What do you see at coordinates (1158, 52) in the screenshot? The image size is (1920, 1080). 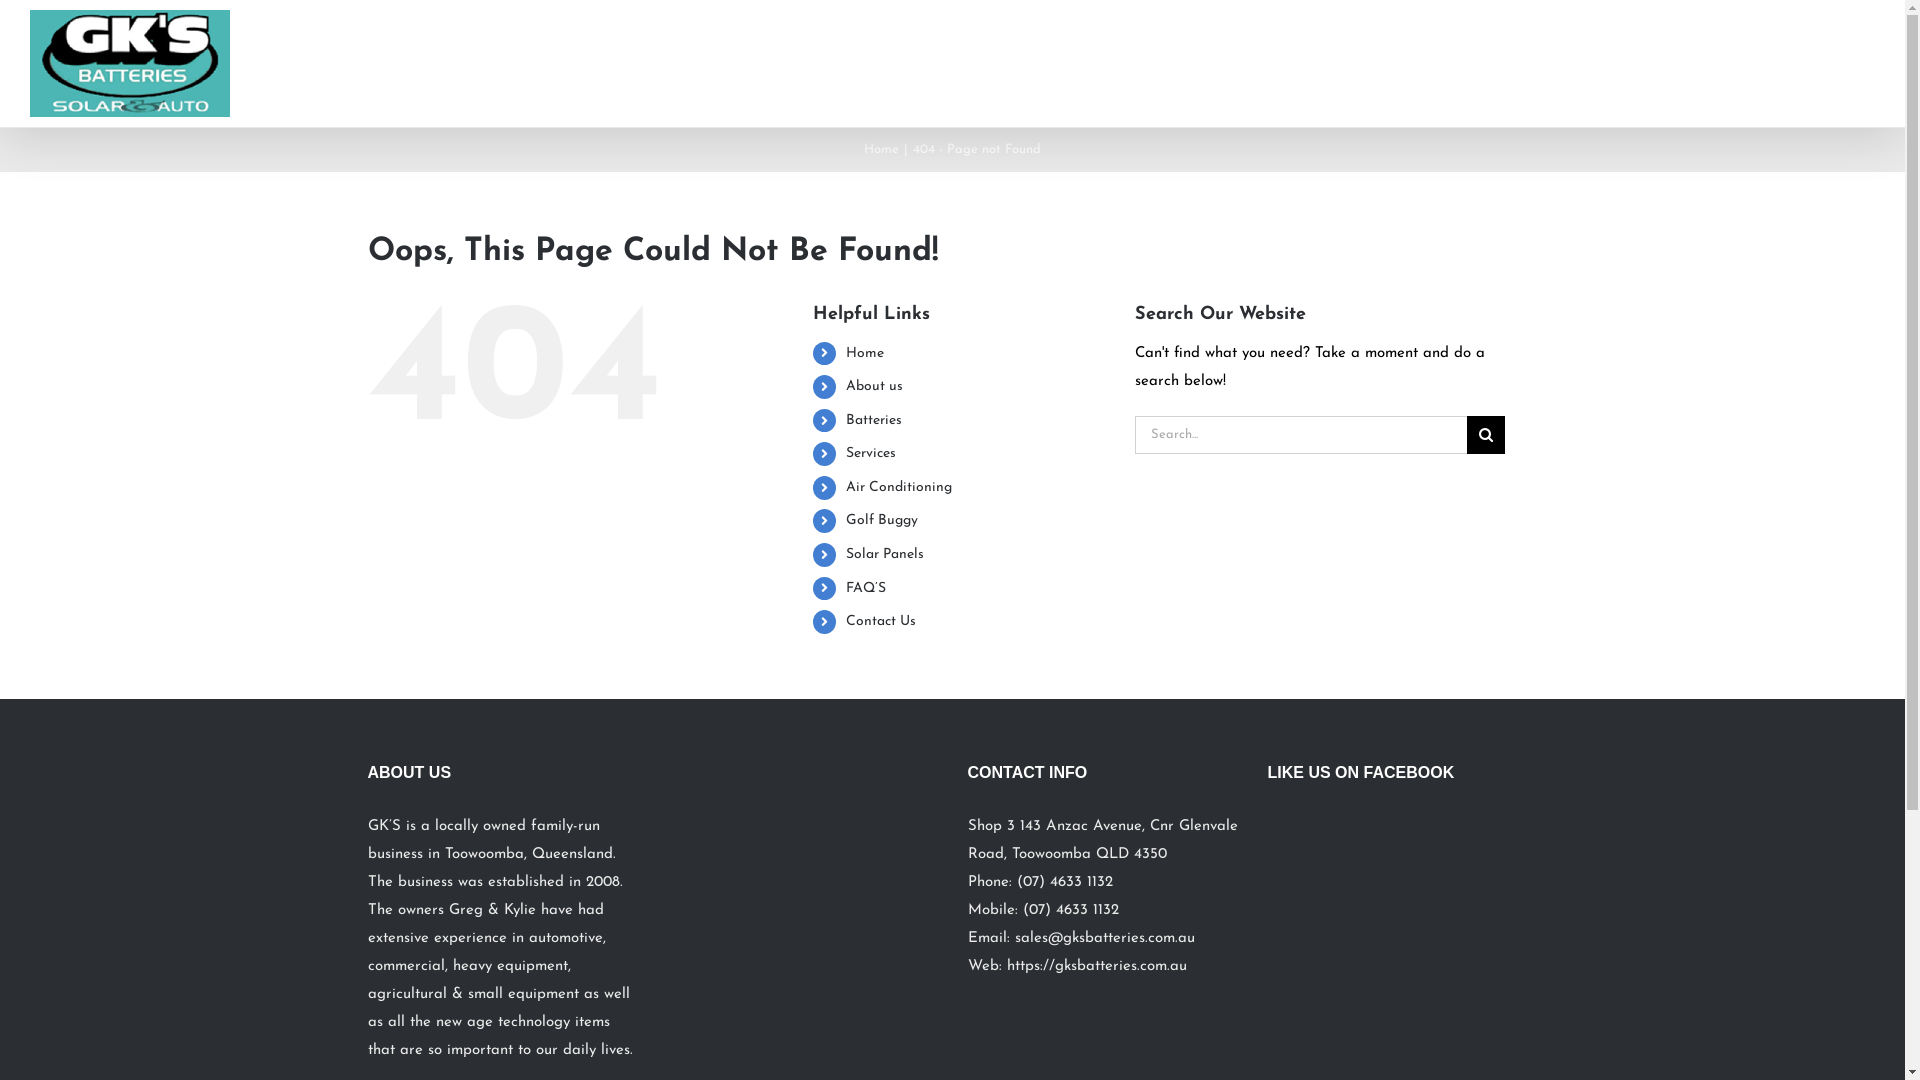 I see `About us` at bounding box center [1158, 52].